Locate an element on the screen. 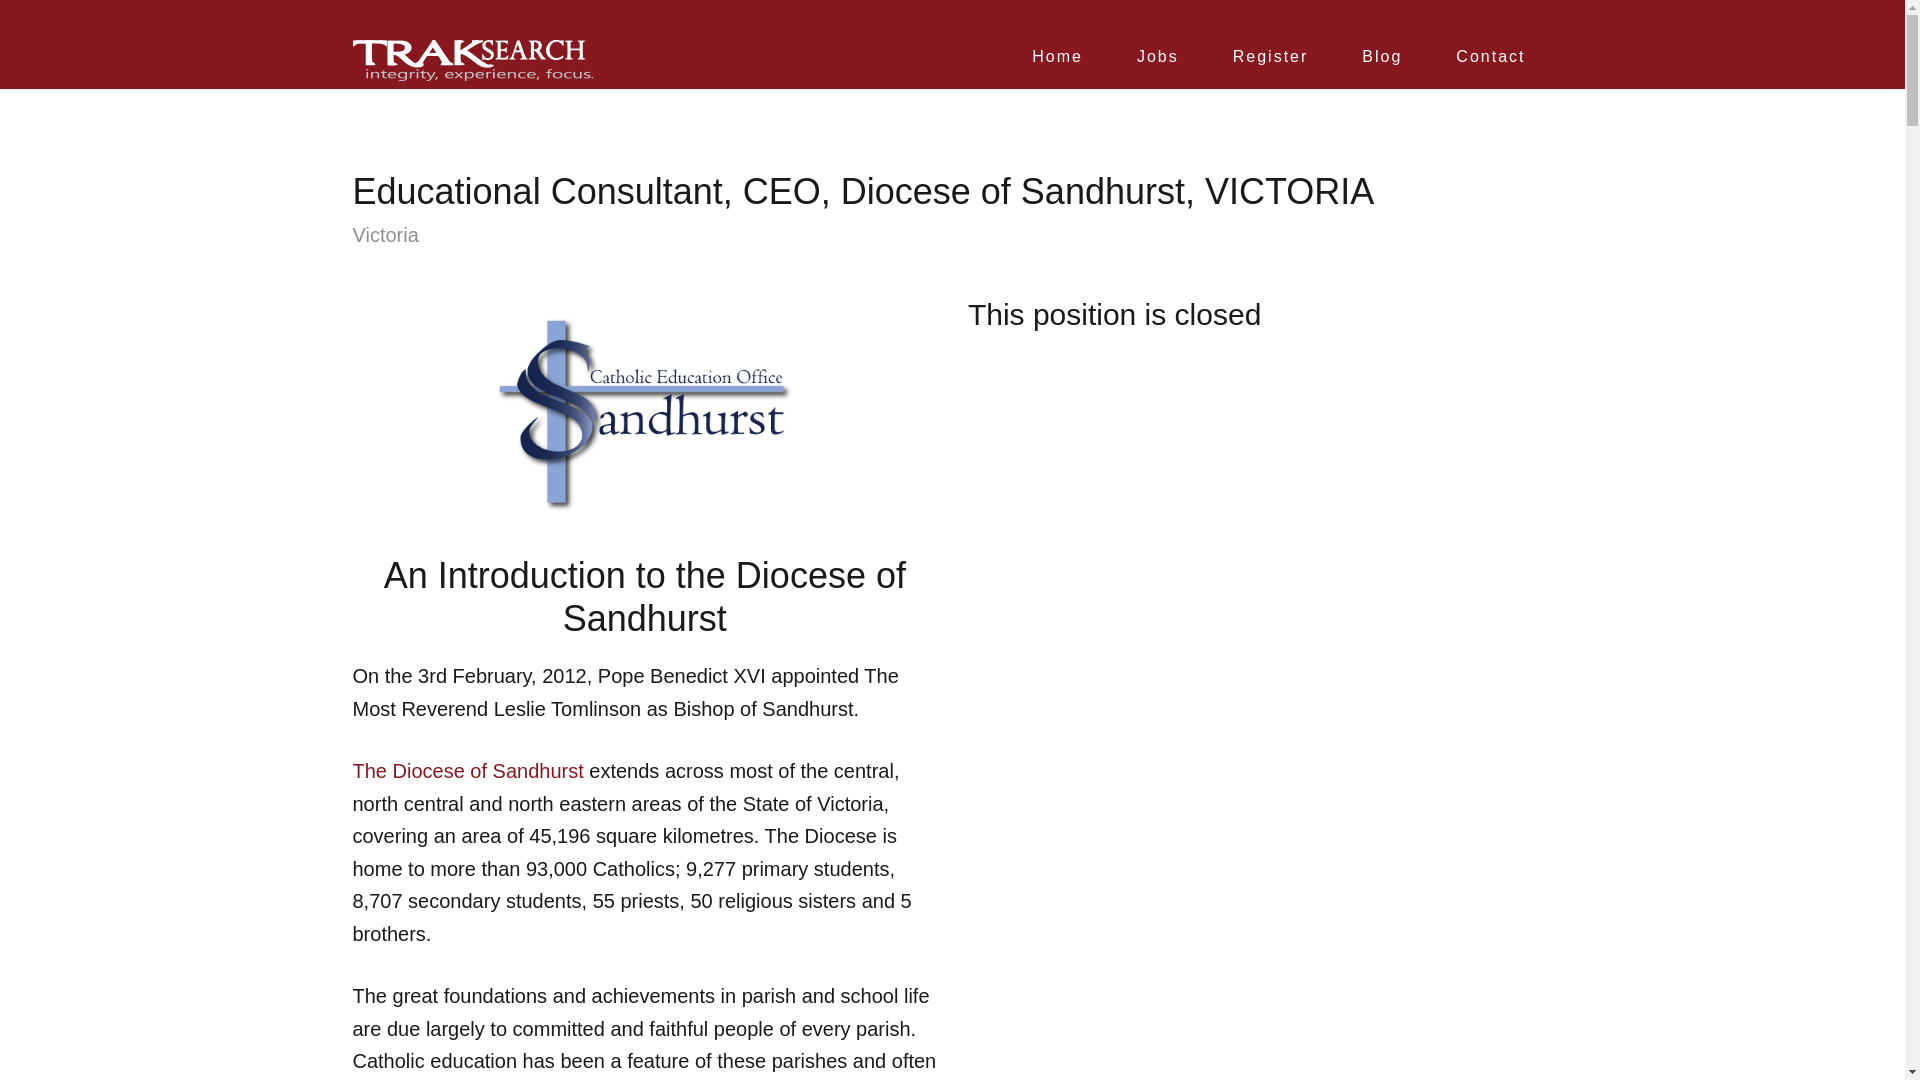  Blog is located at coordinates (1381, 68).